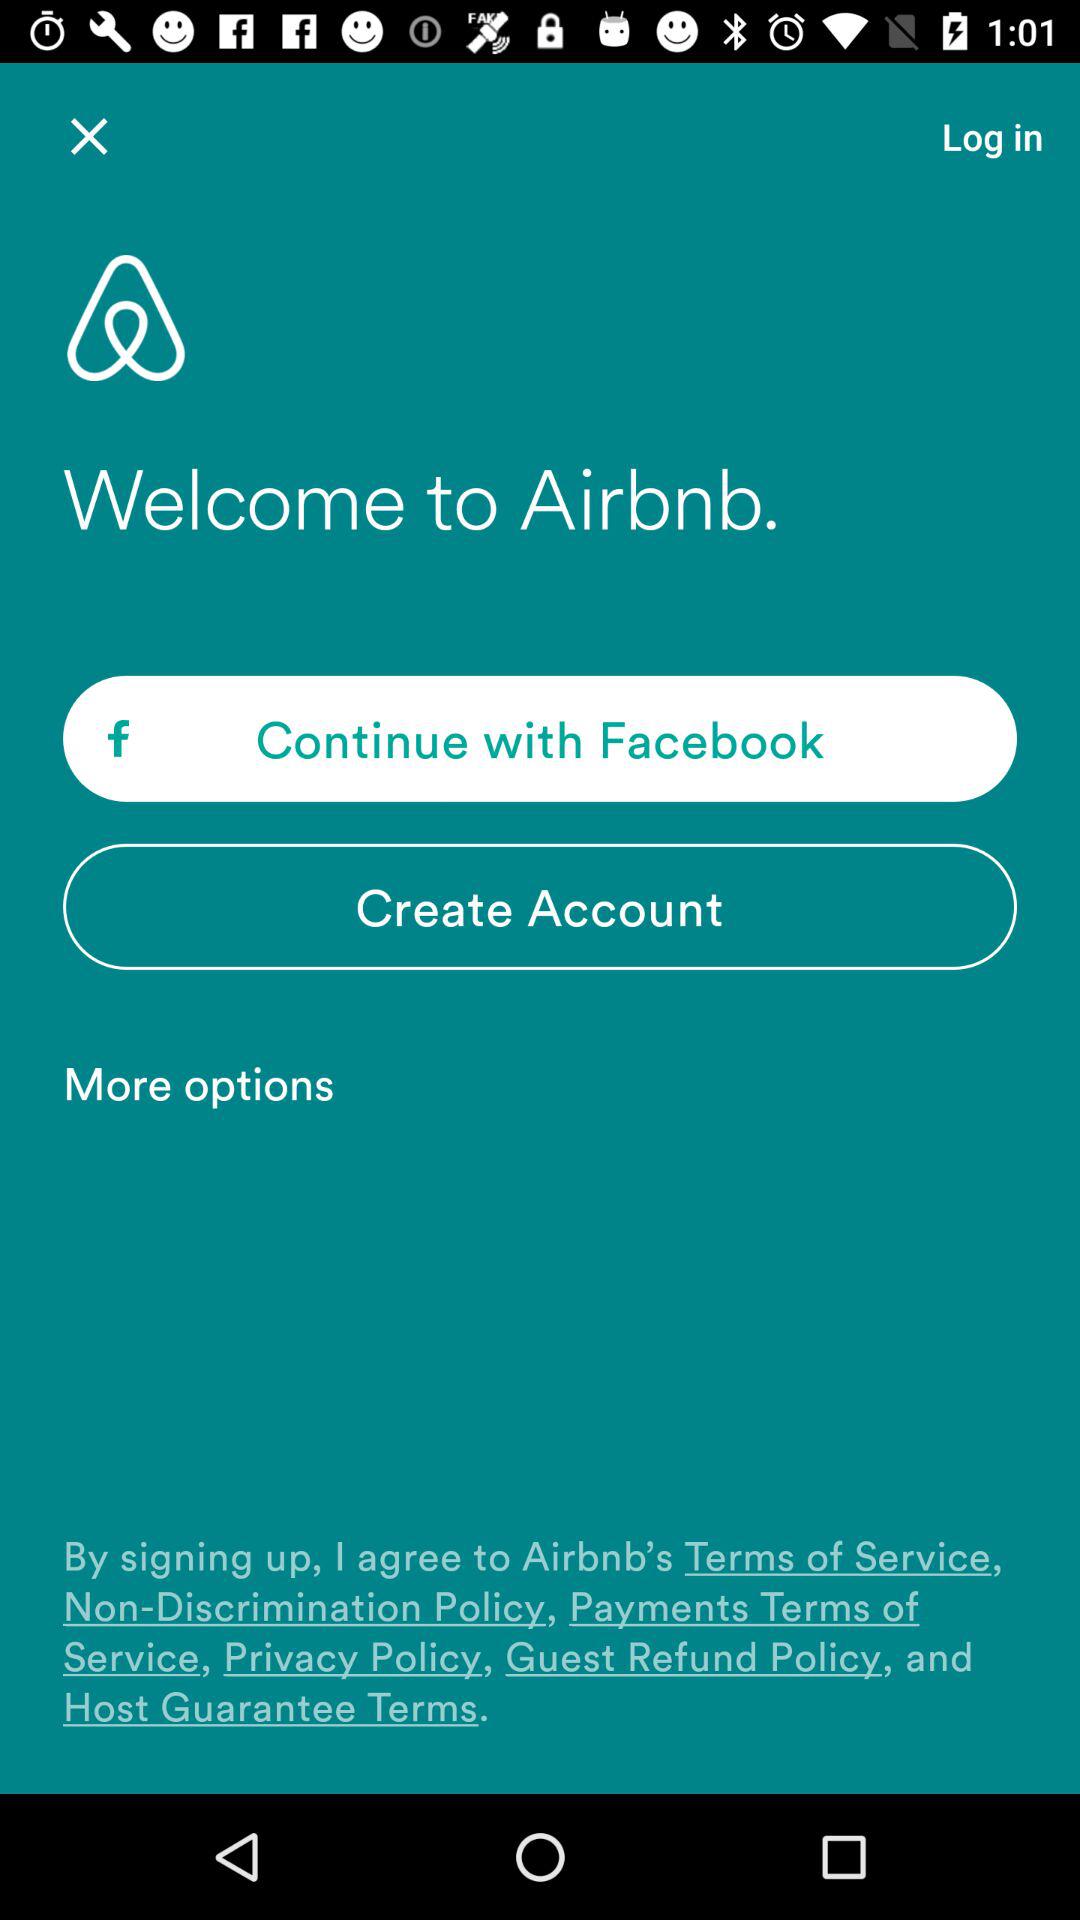  What do you see at coordinates (209, 1082) in the screenshot?
I see `launch the more options item` at bounding box center [209, 1082].